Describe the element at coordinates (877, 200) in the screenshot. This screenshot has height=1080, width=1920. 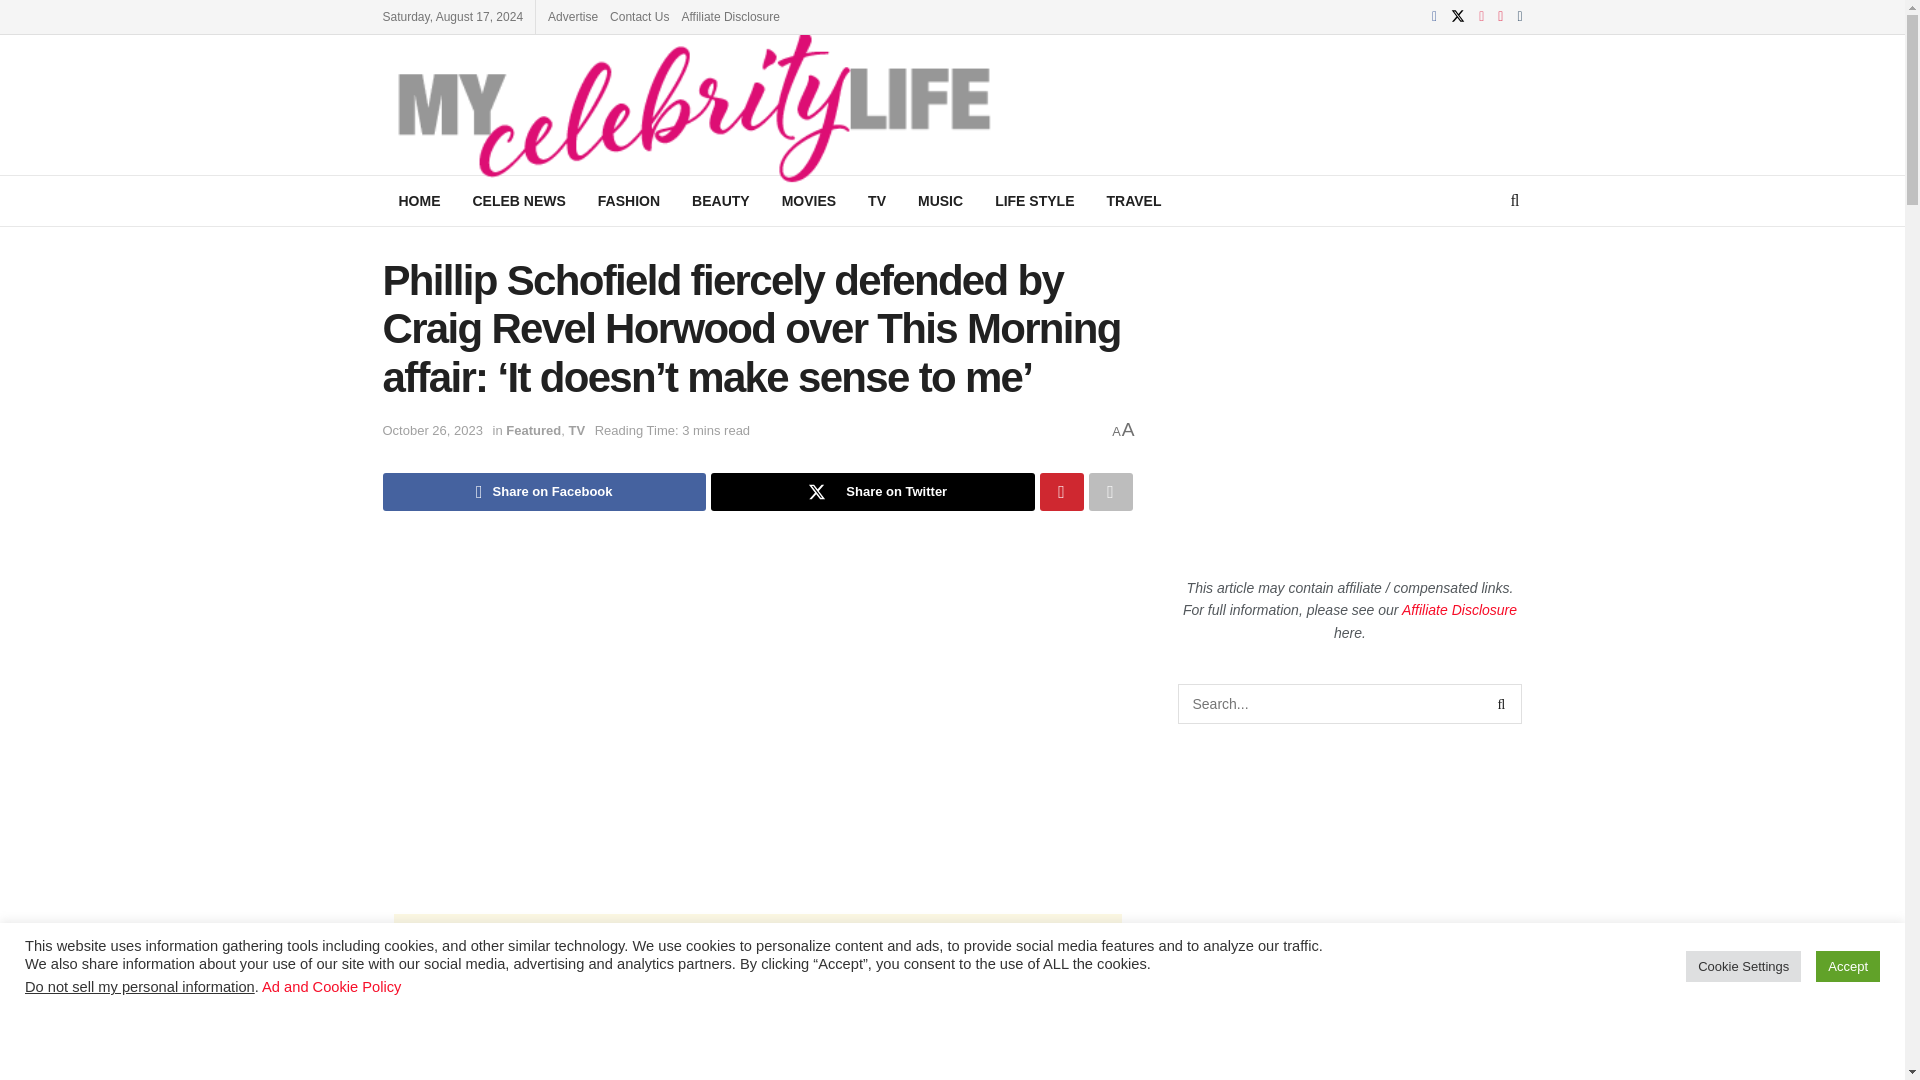
I see `TV` at that location.